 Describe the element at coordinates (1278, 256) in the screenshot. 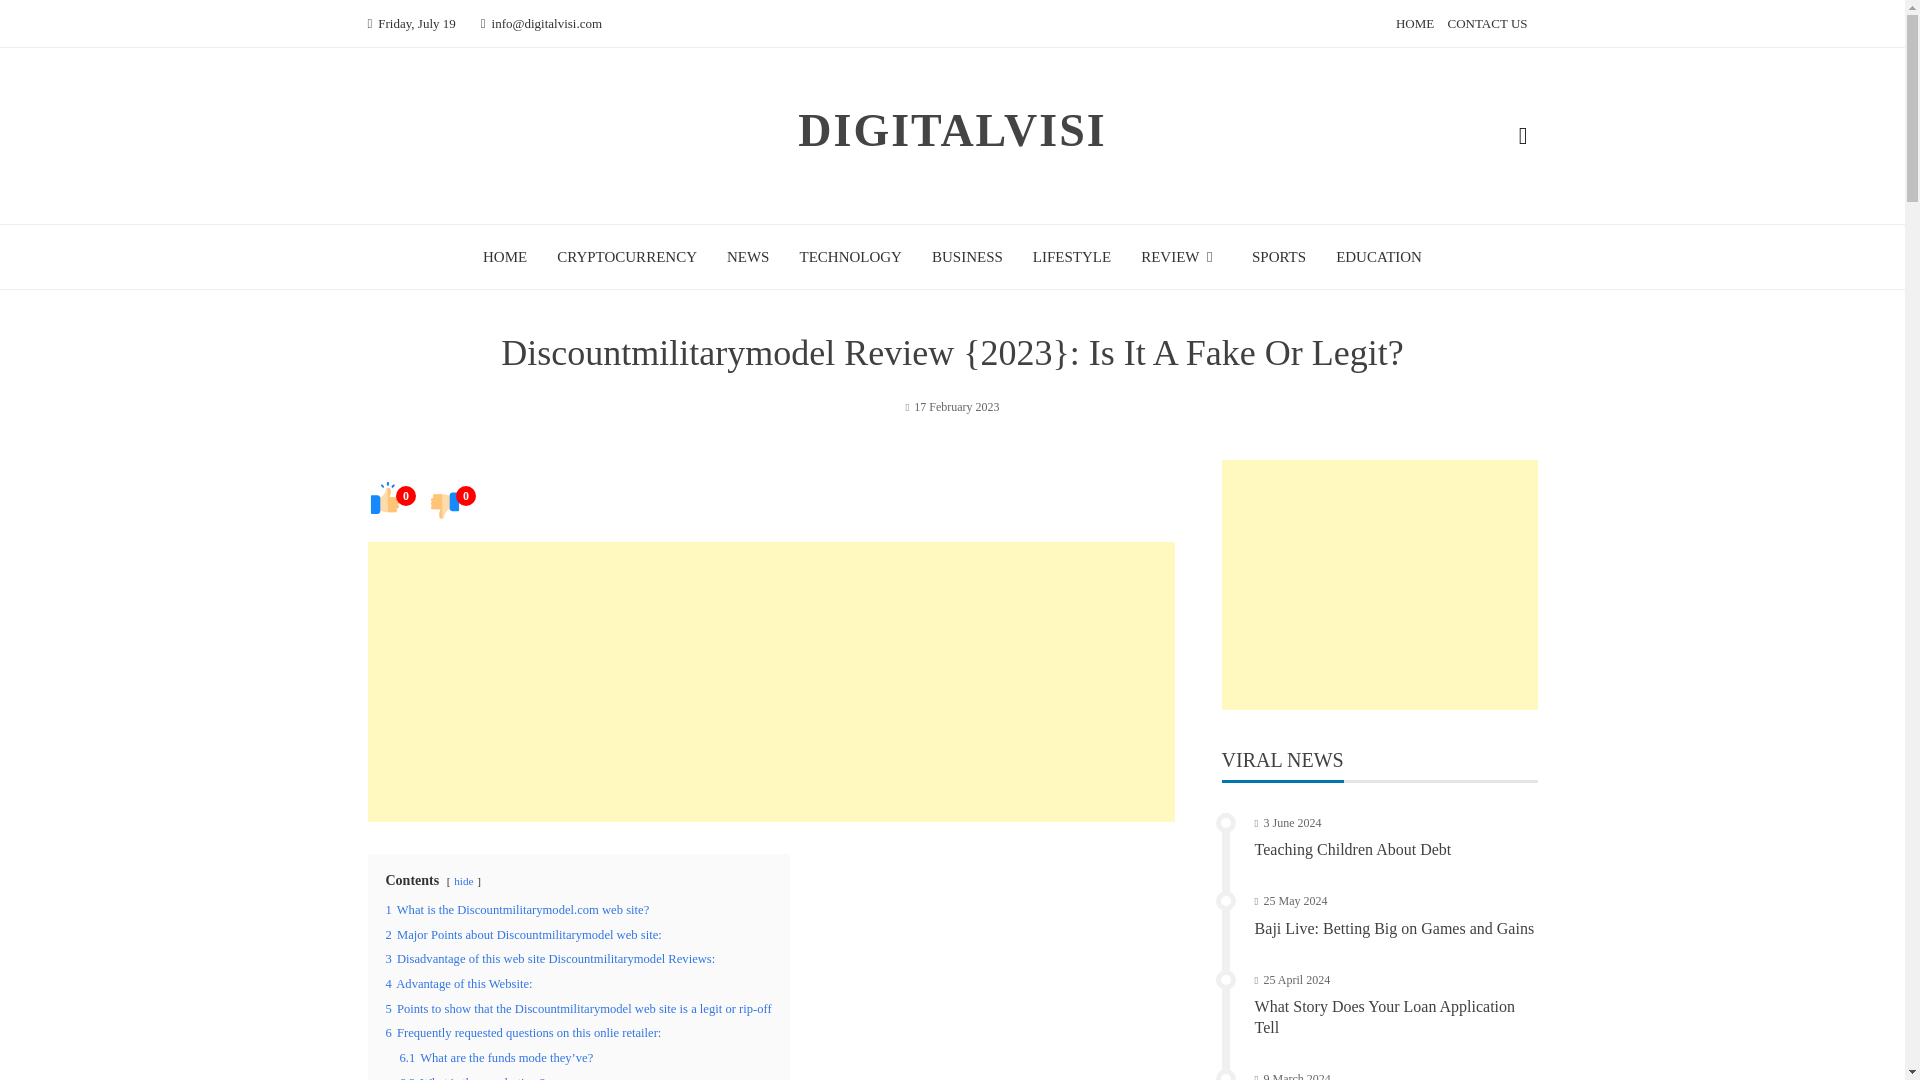

I see `SPORTS` at that location.